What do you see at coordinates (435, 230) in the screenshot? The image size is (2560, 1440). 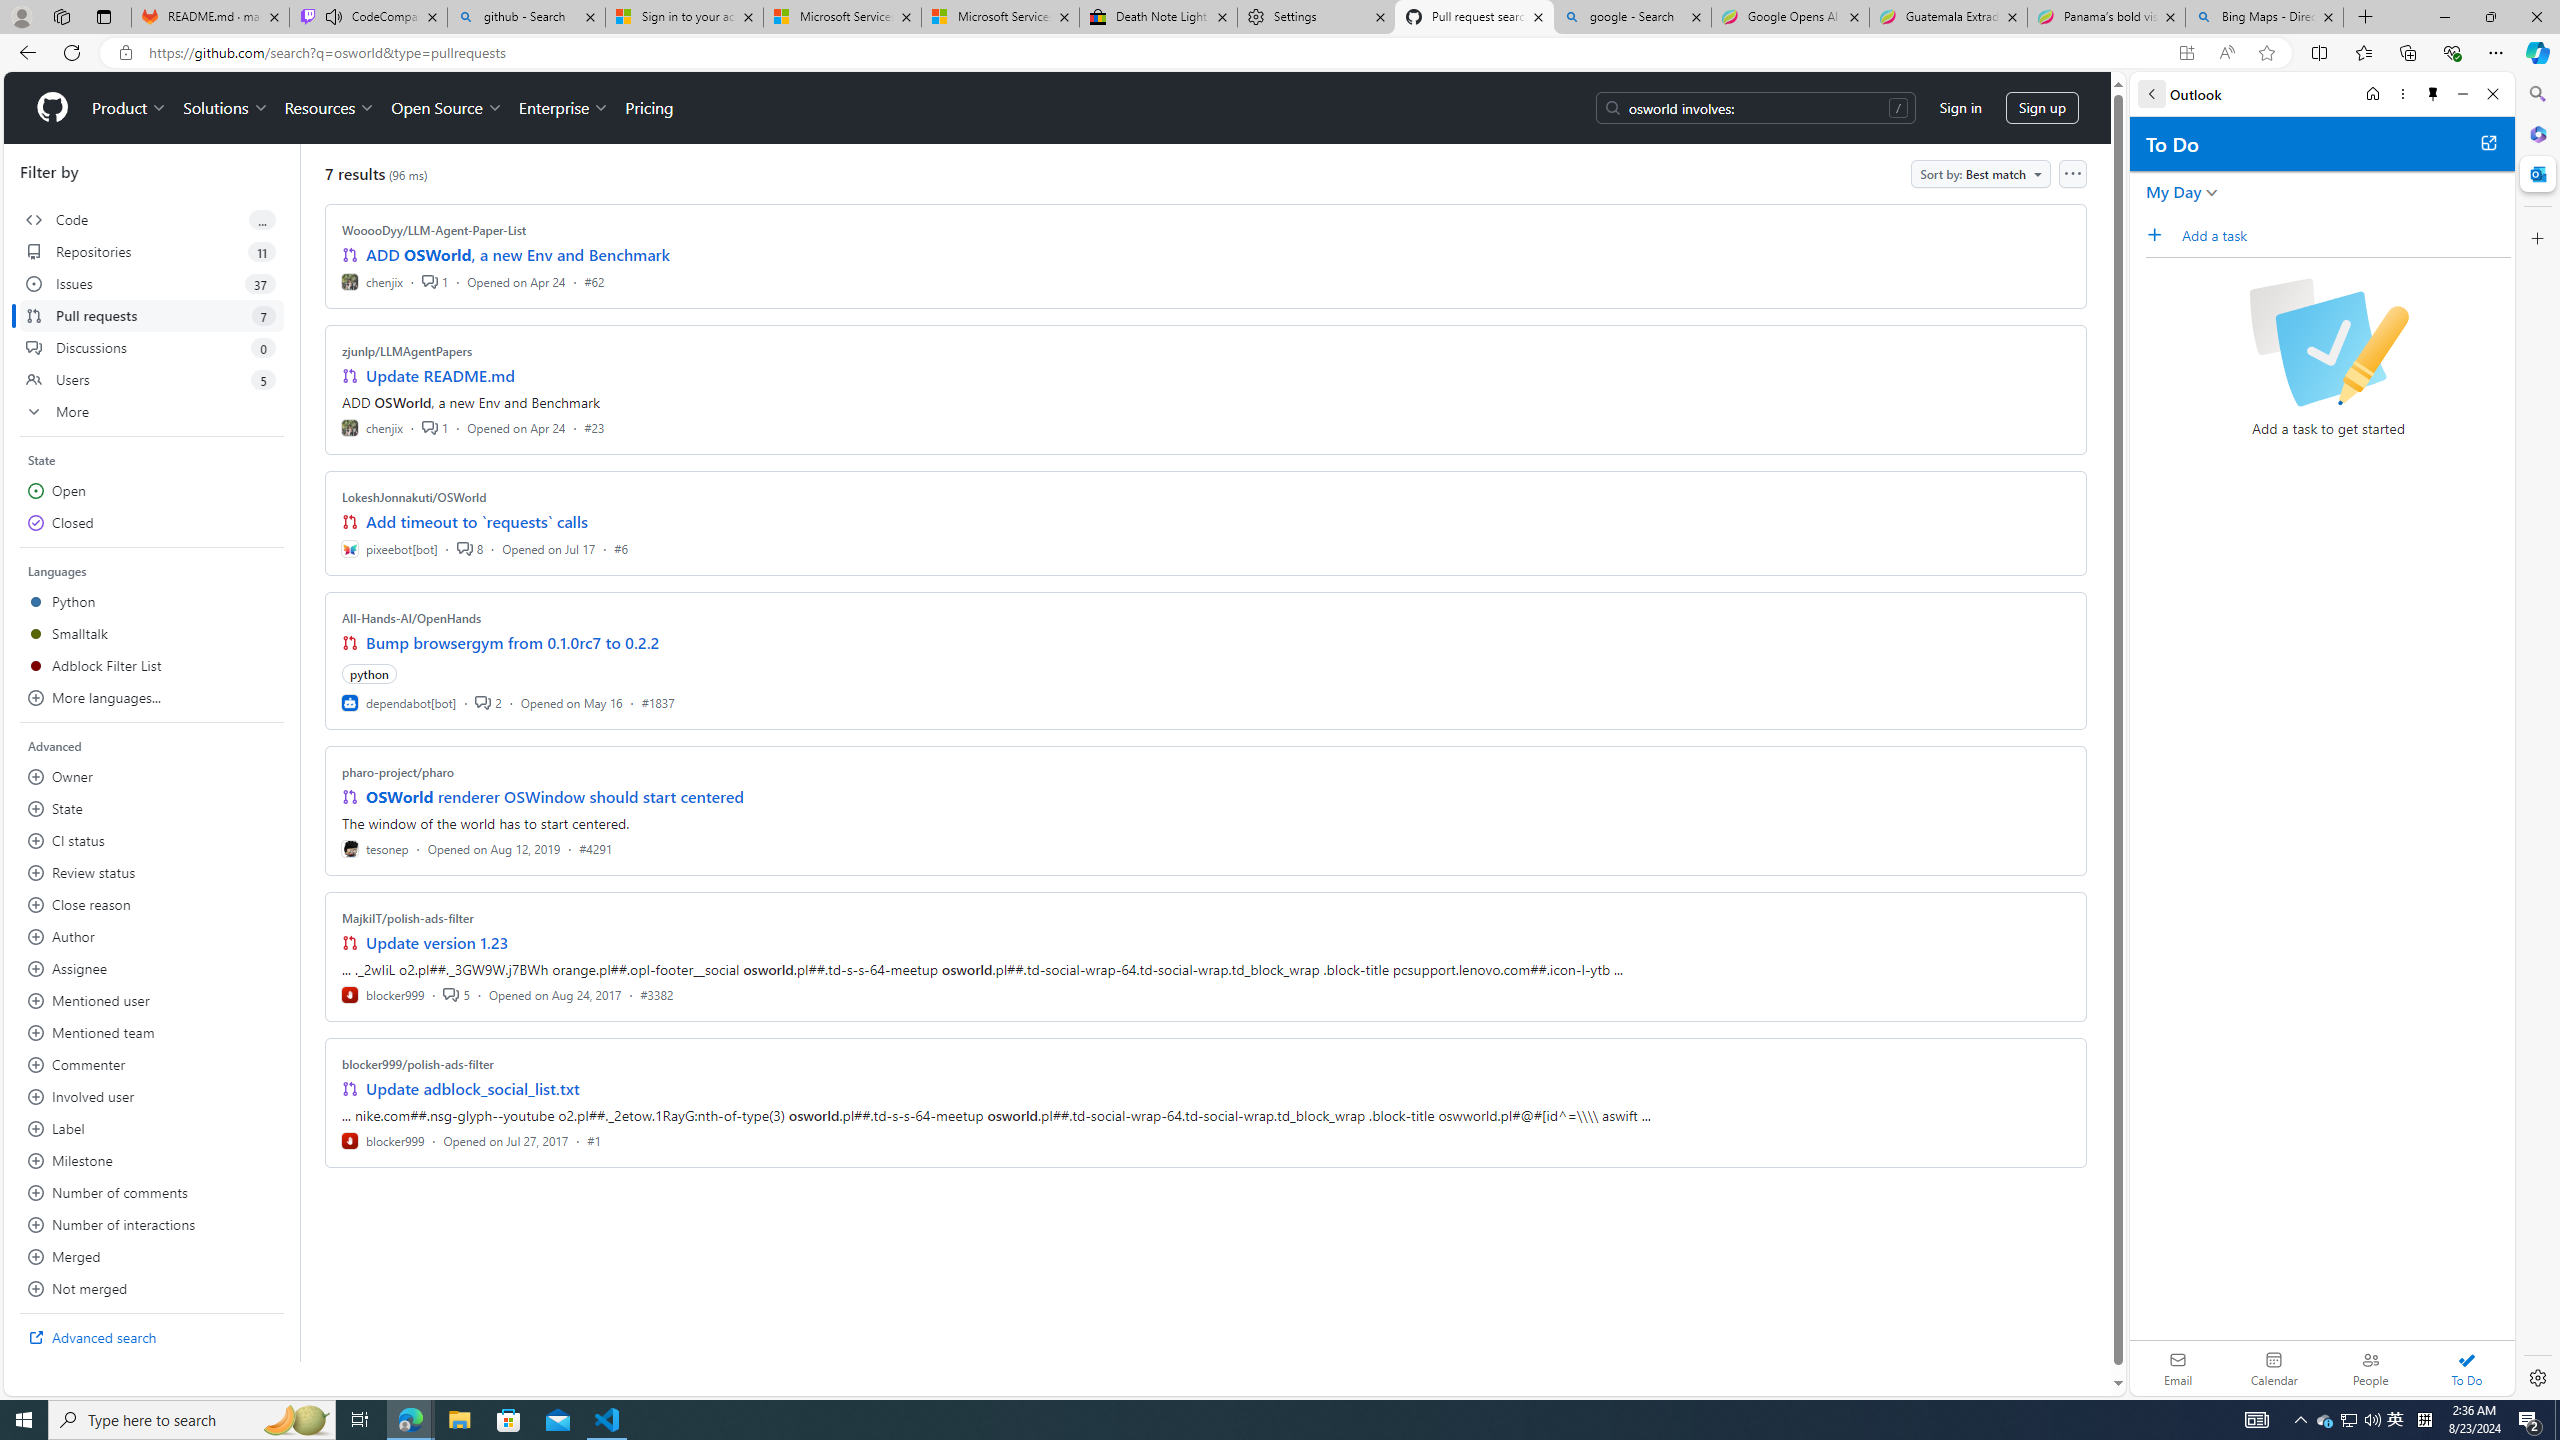 I see `WooooDyy/LLM-Agent-Paper-List` at bounding box center [435, 230].